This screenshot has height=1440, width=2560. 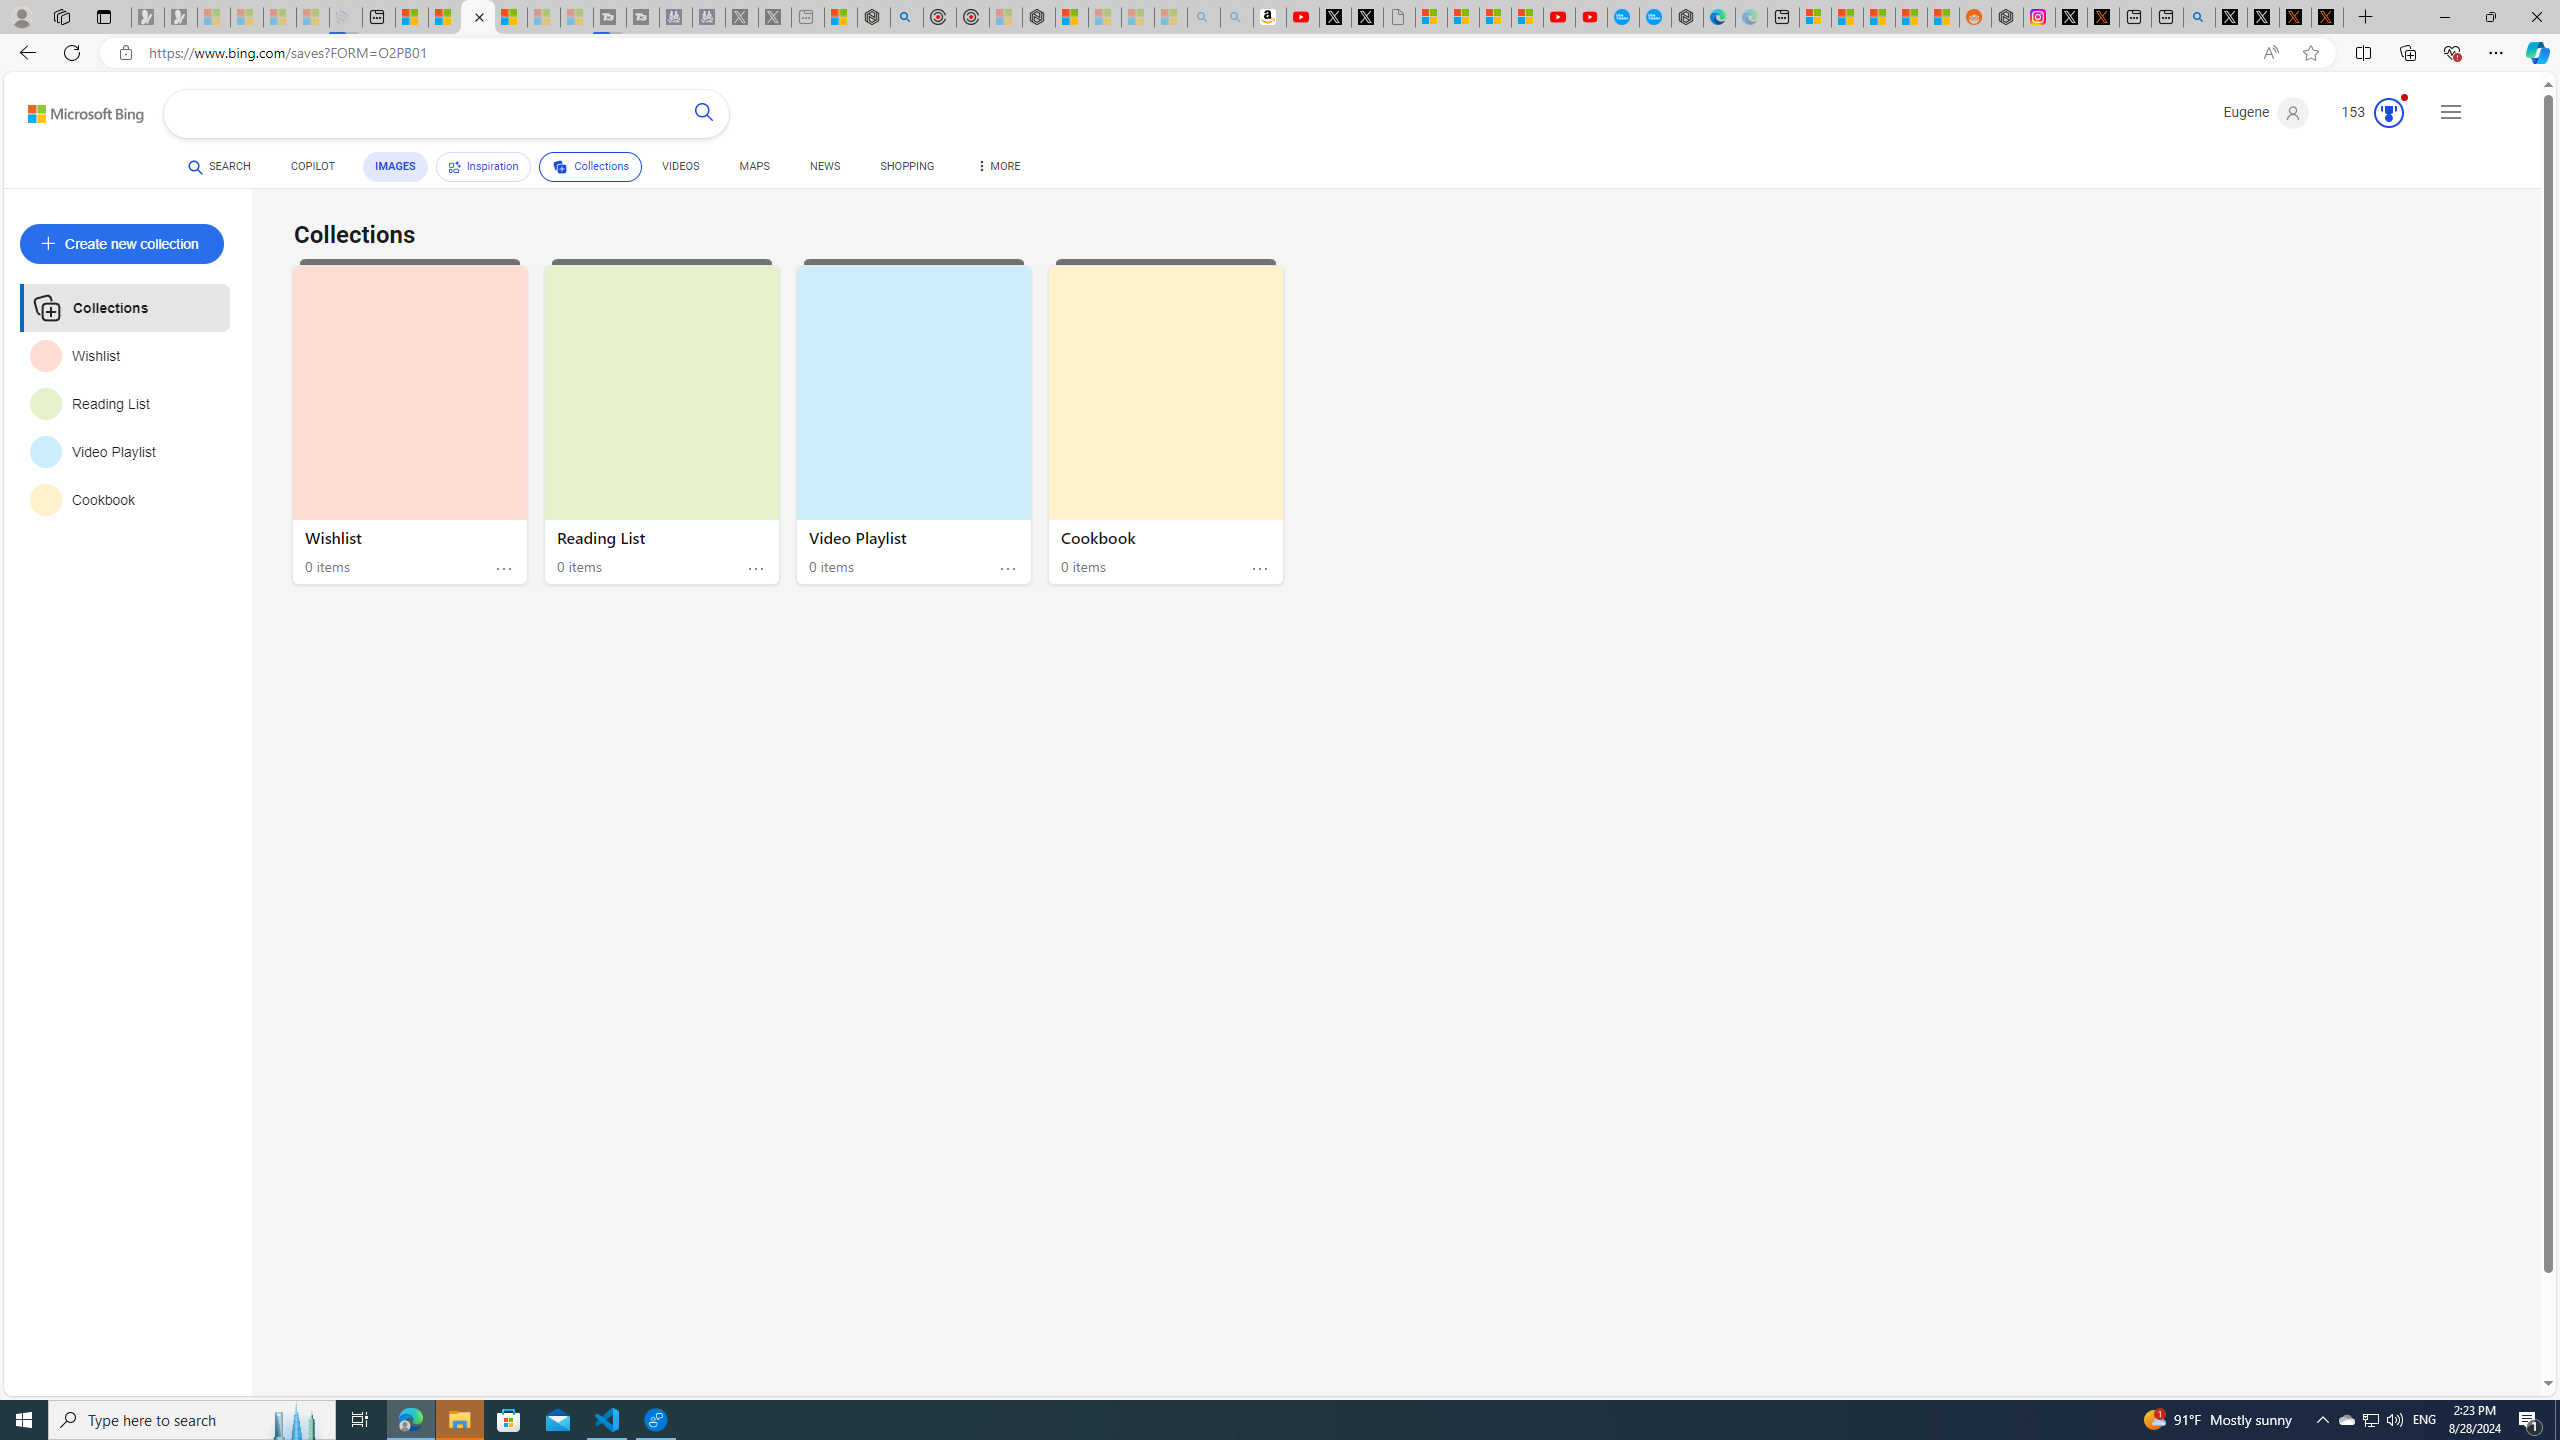 What do you see at coordinates (2230, 17) in the screenshot?
I see `Profile / X` at bounding box center [2230, 17].